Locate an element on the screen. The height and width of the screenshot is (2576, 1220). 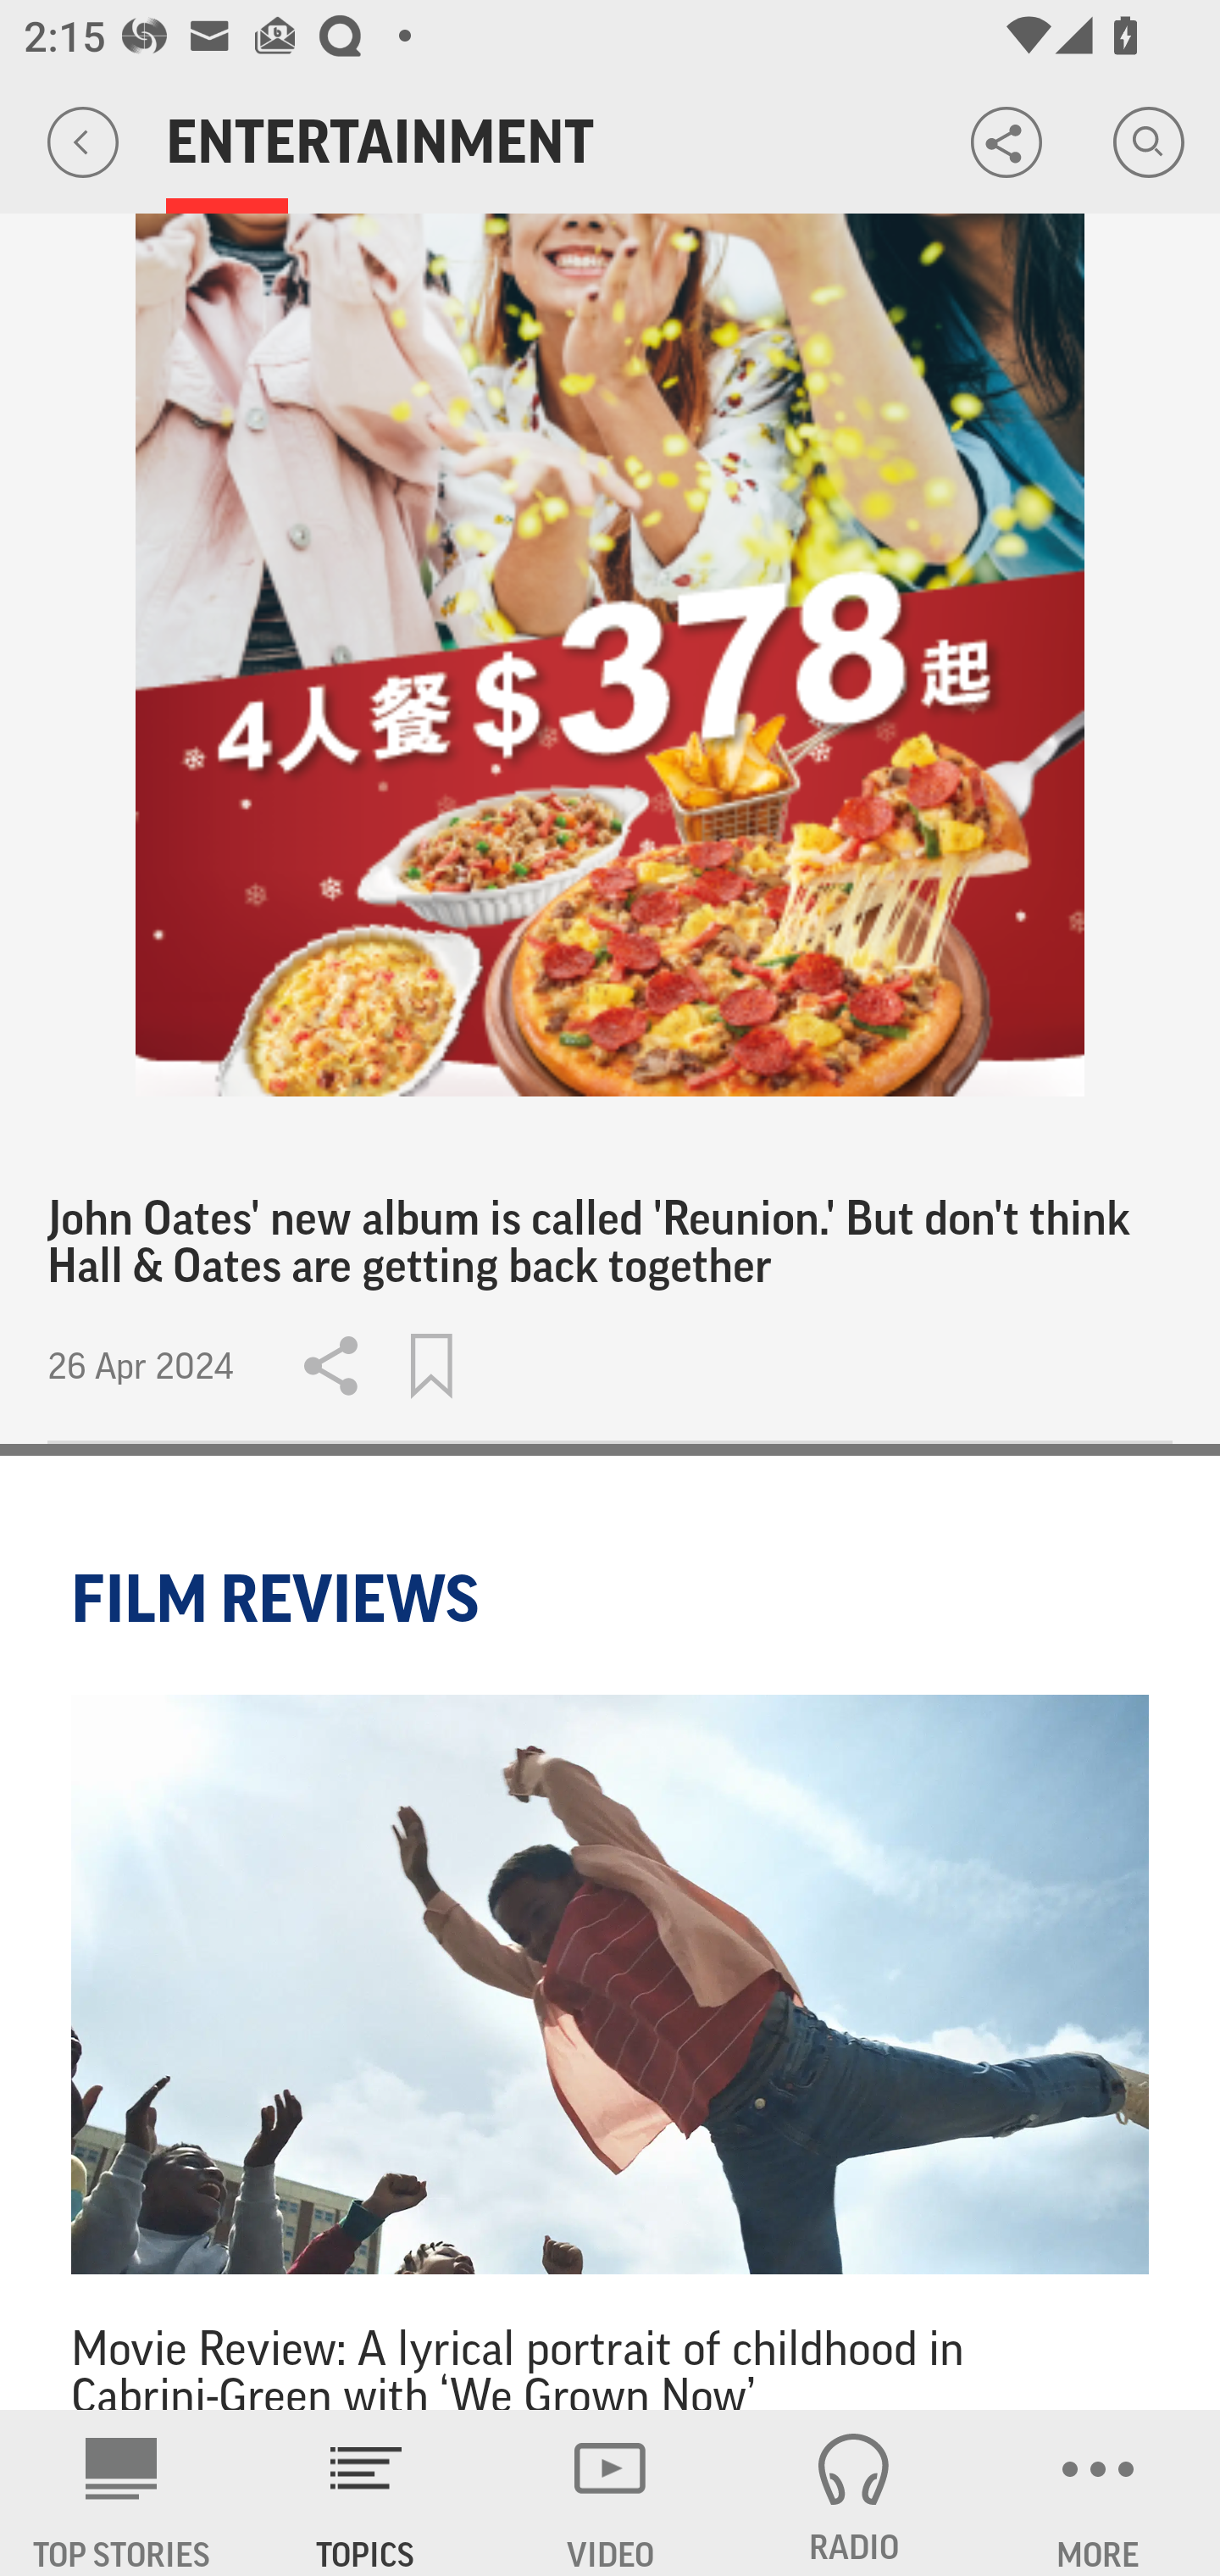
Advertisement is located at coordinates (610, 656).